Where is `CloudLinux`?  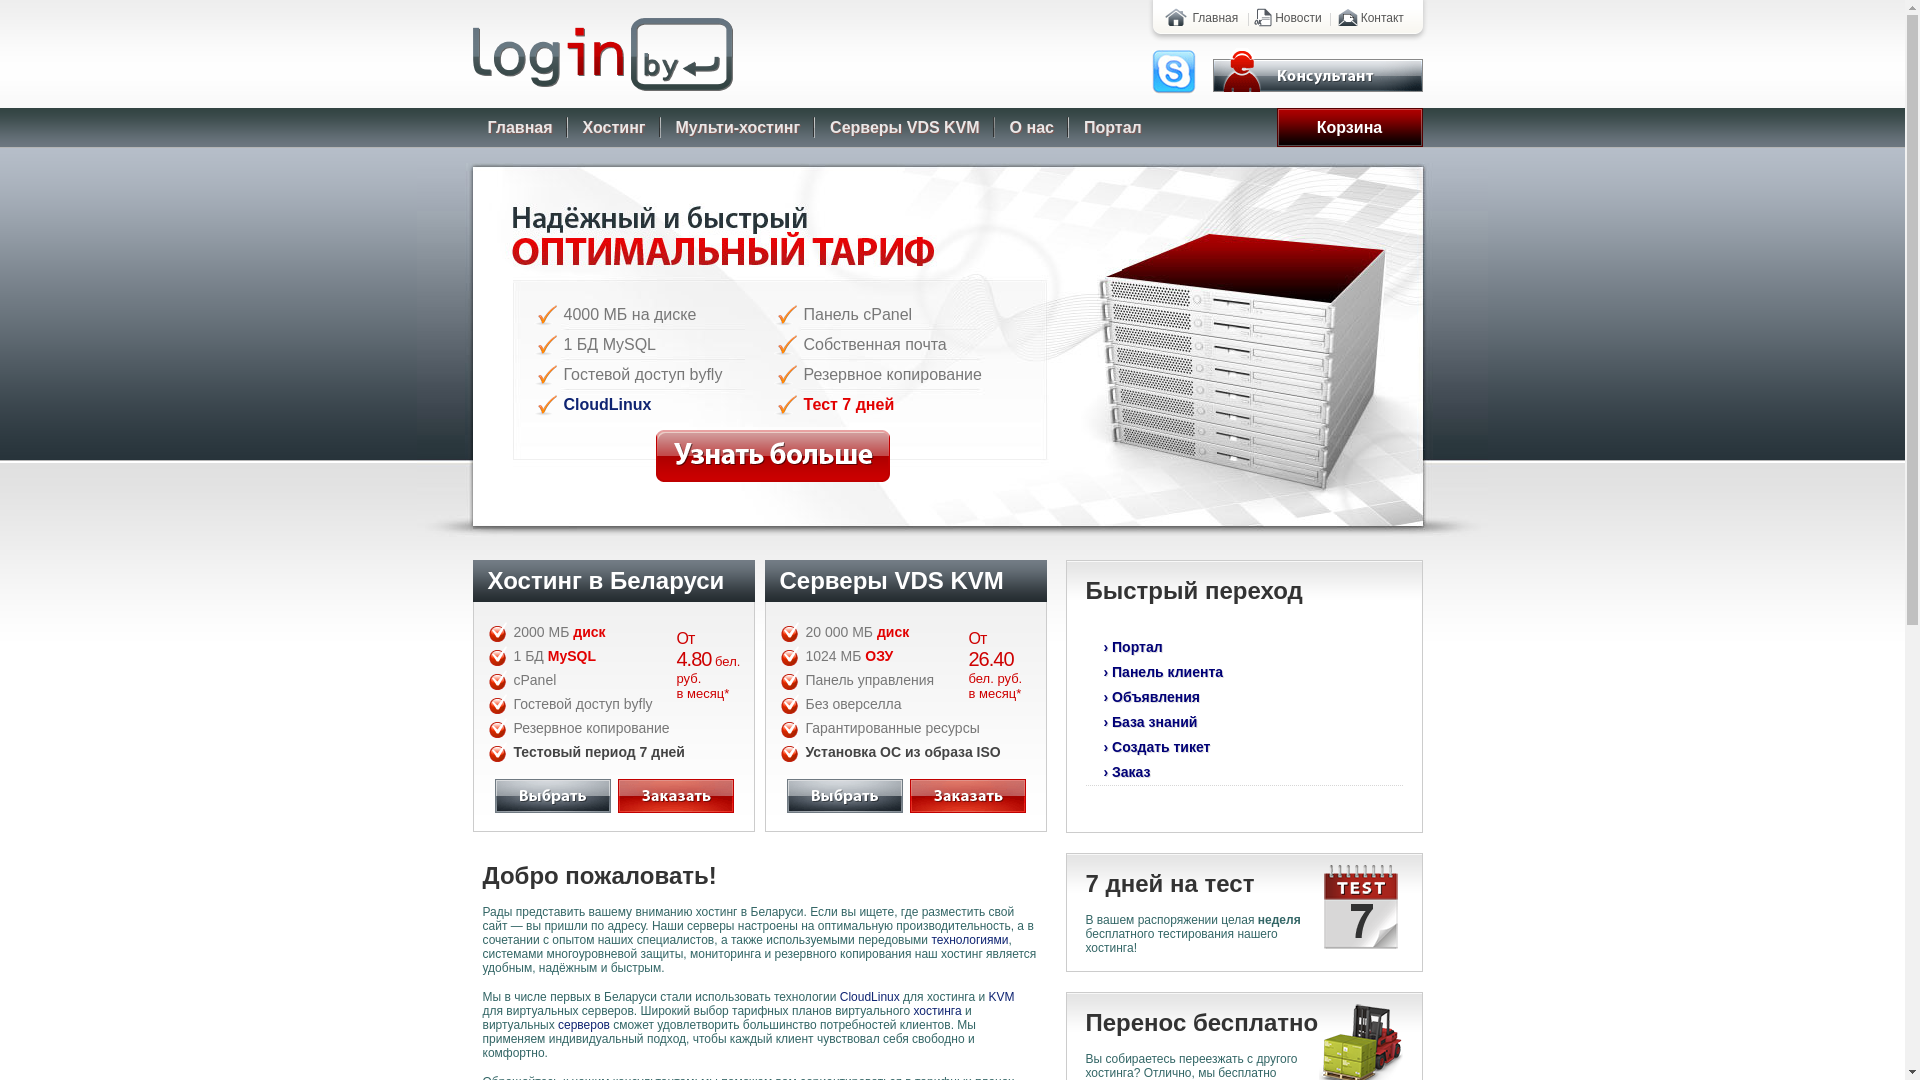 CloudLinux is located at coordinates (608, 404).